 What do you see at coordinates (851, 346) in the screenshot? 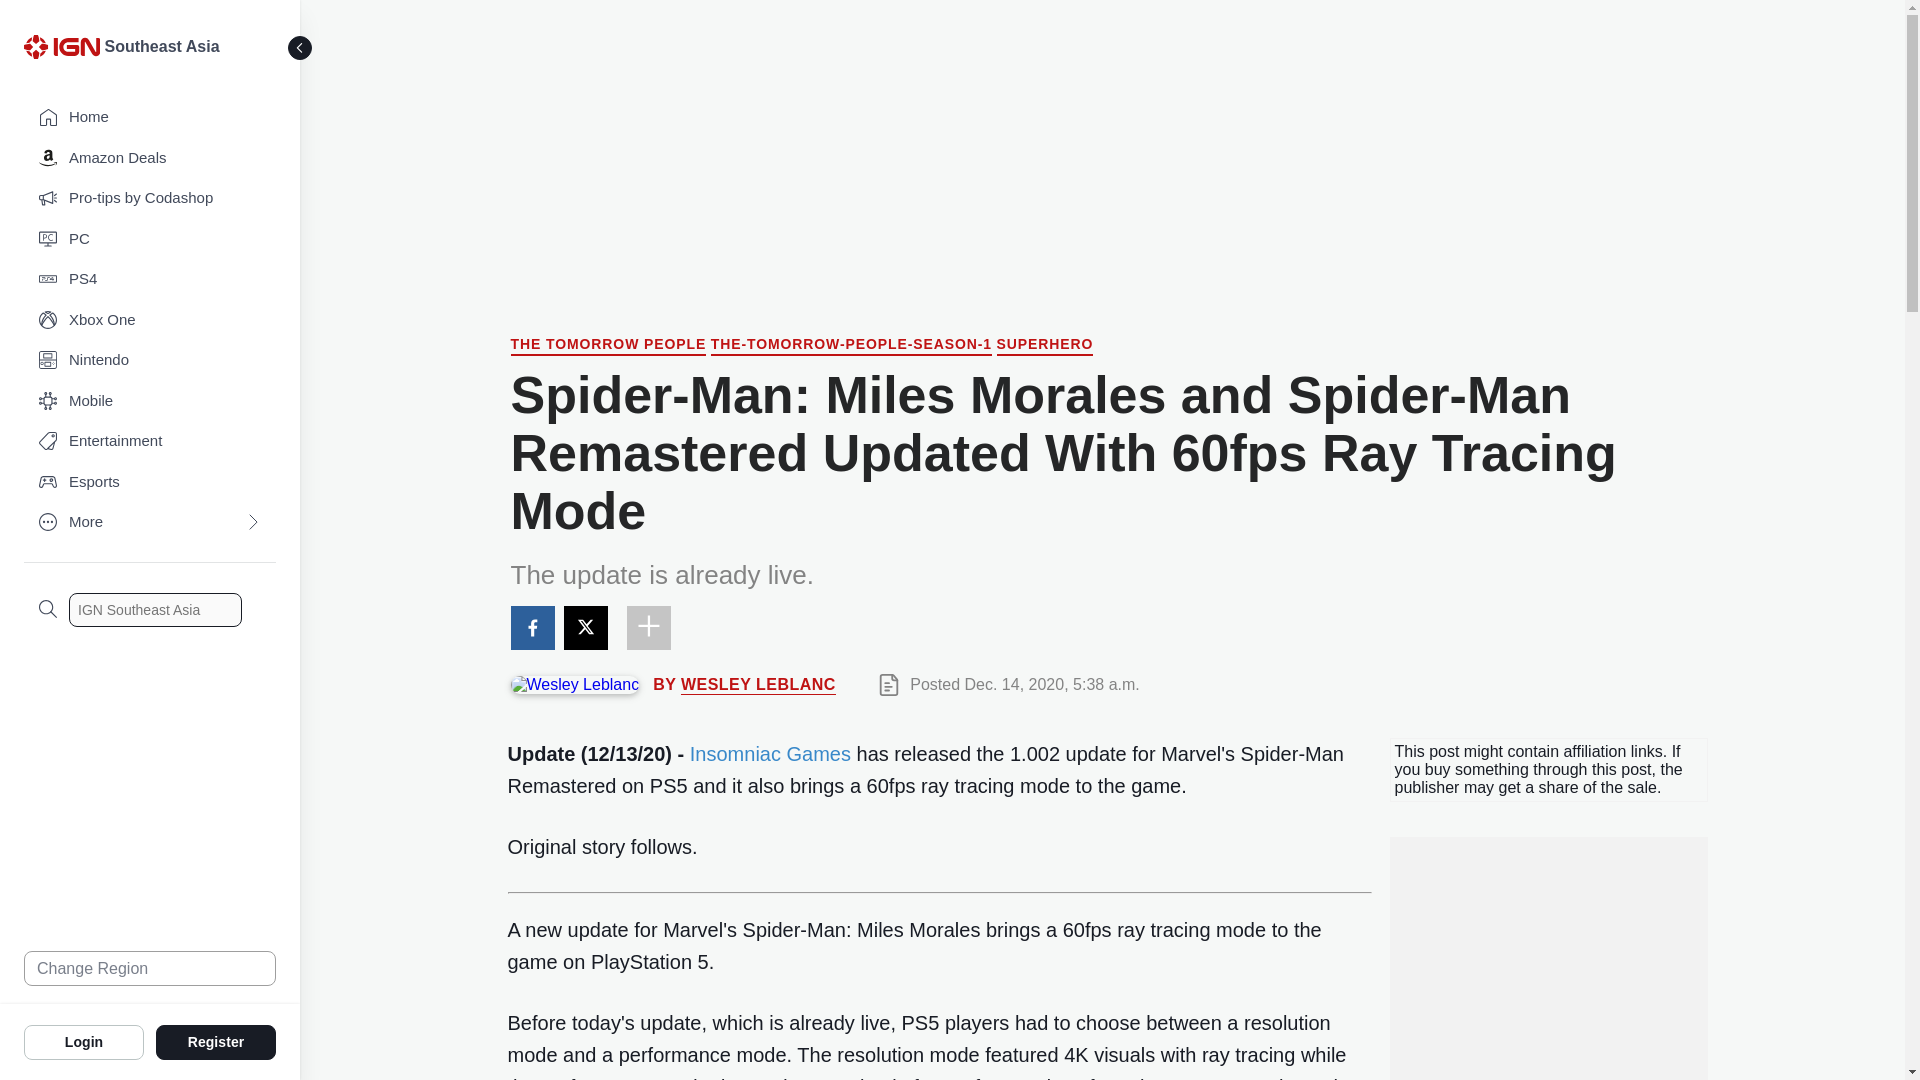
I see `the-tomorrow-people-season-1` at bounding box center [851, 346].